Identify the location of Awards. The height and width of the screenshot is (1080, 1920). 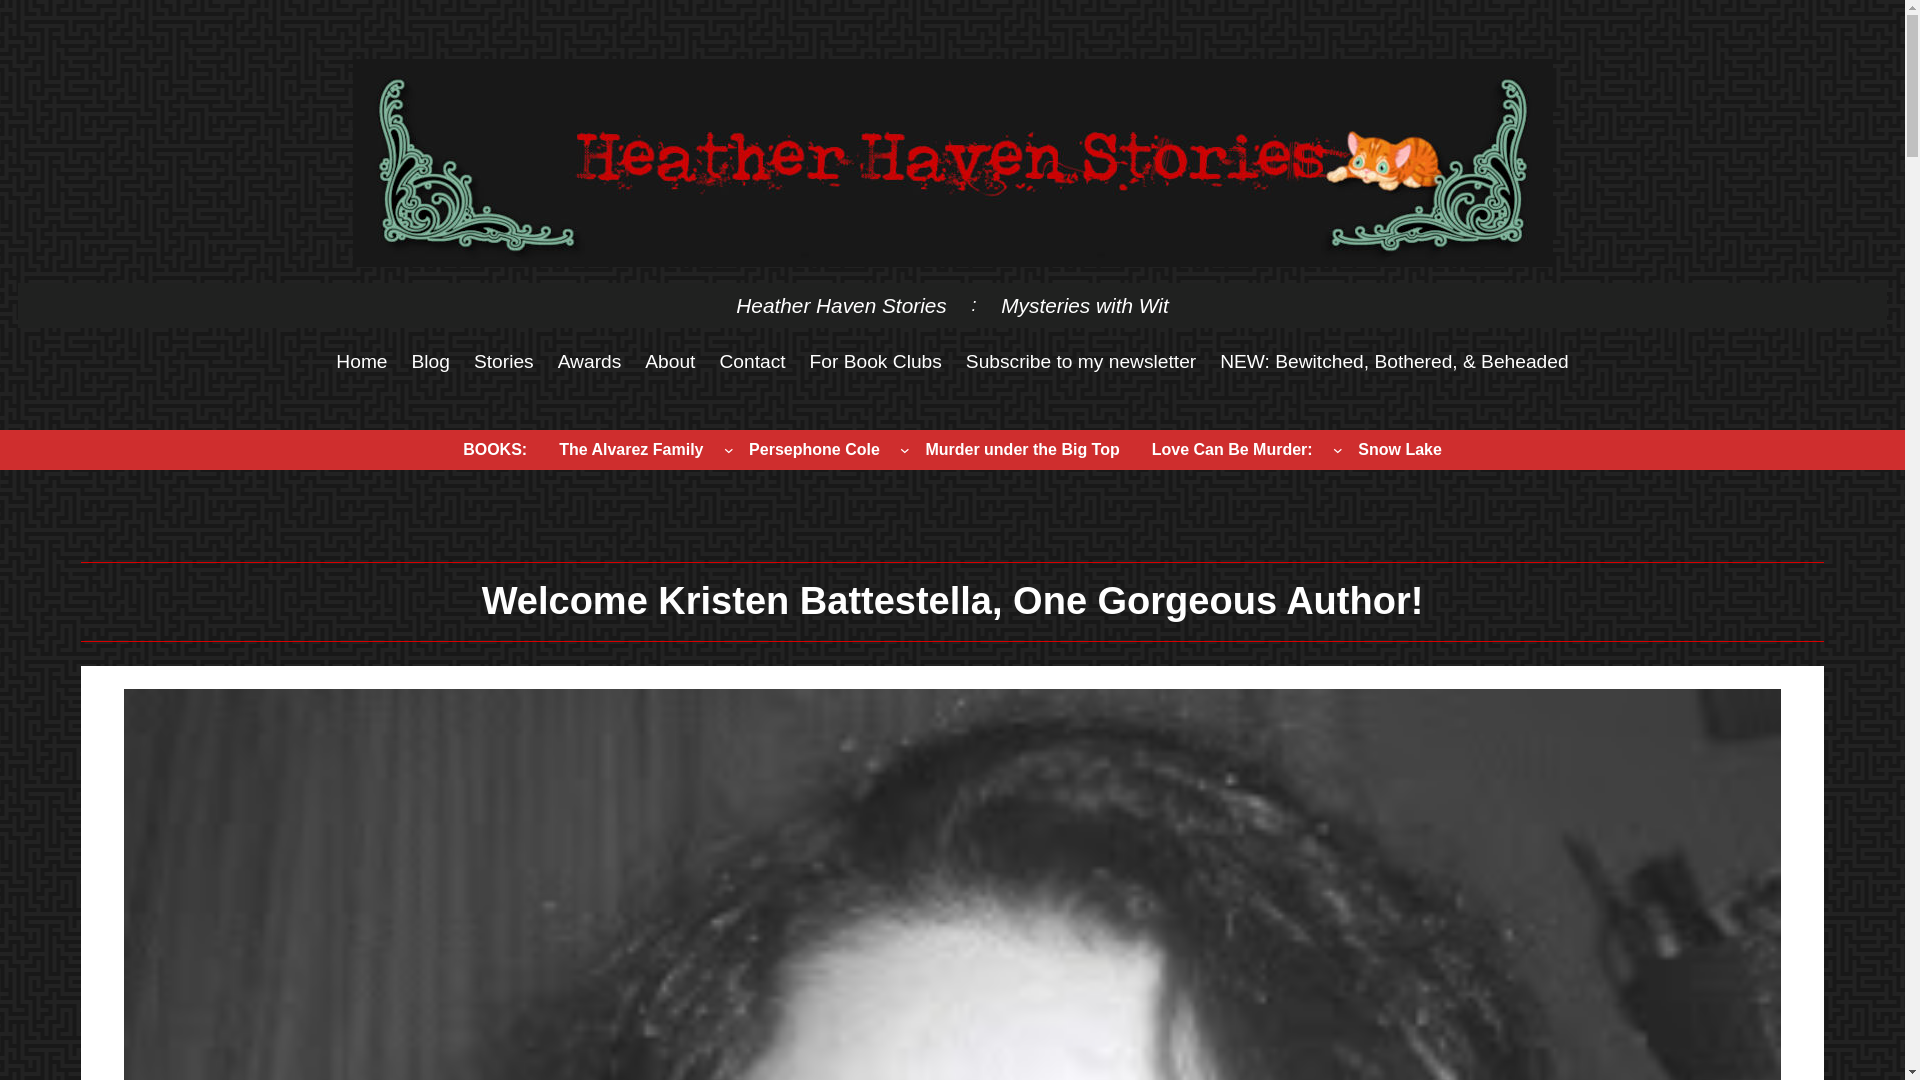
(590, 362).